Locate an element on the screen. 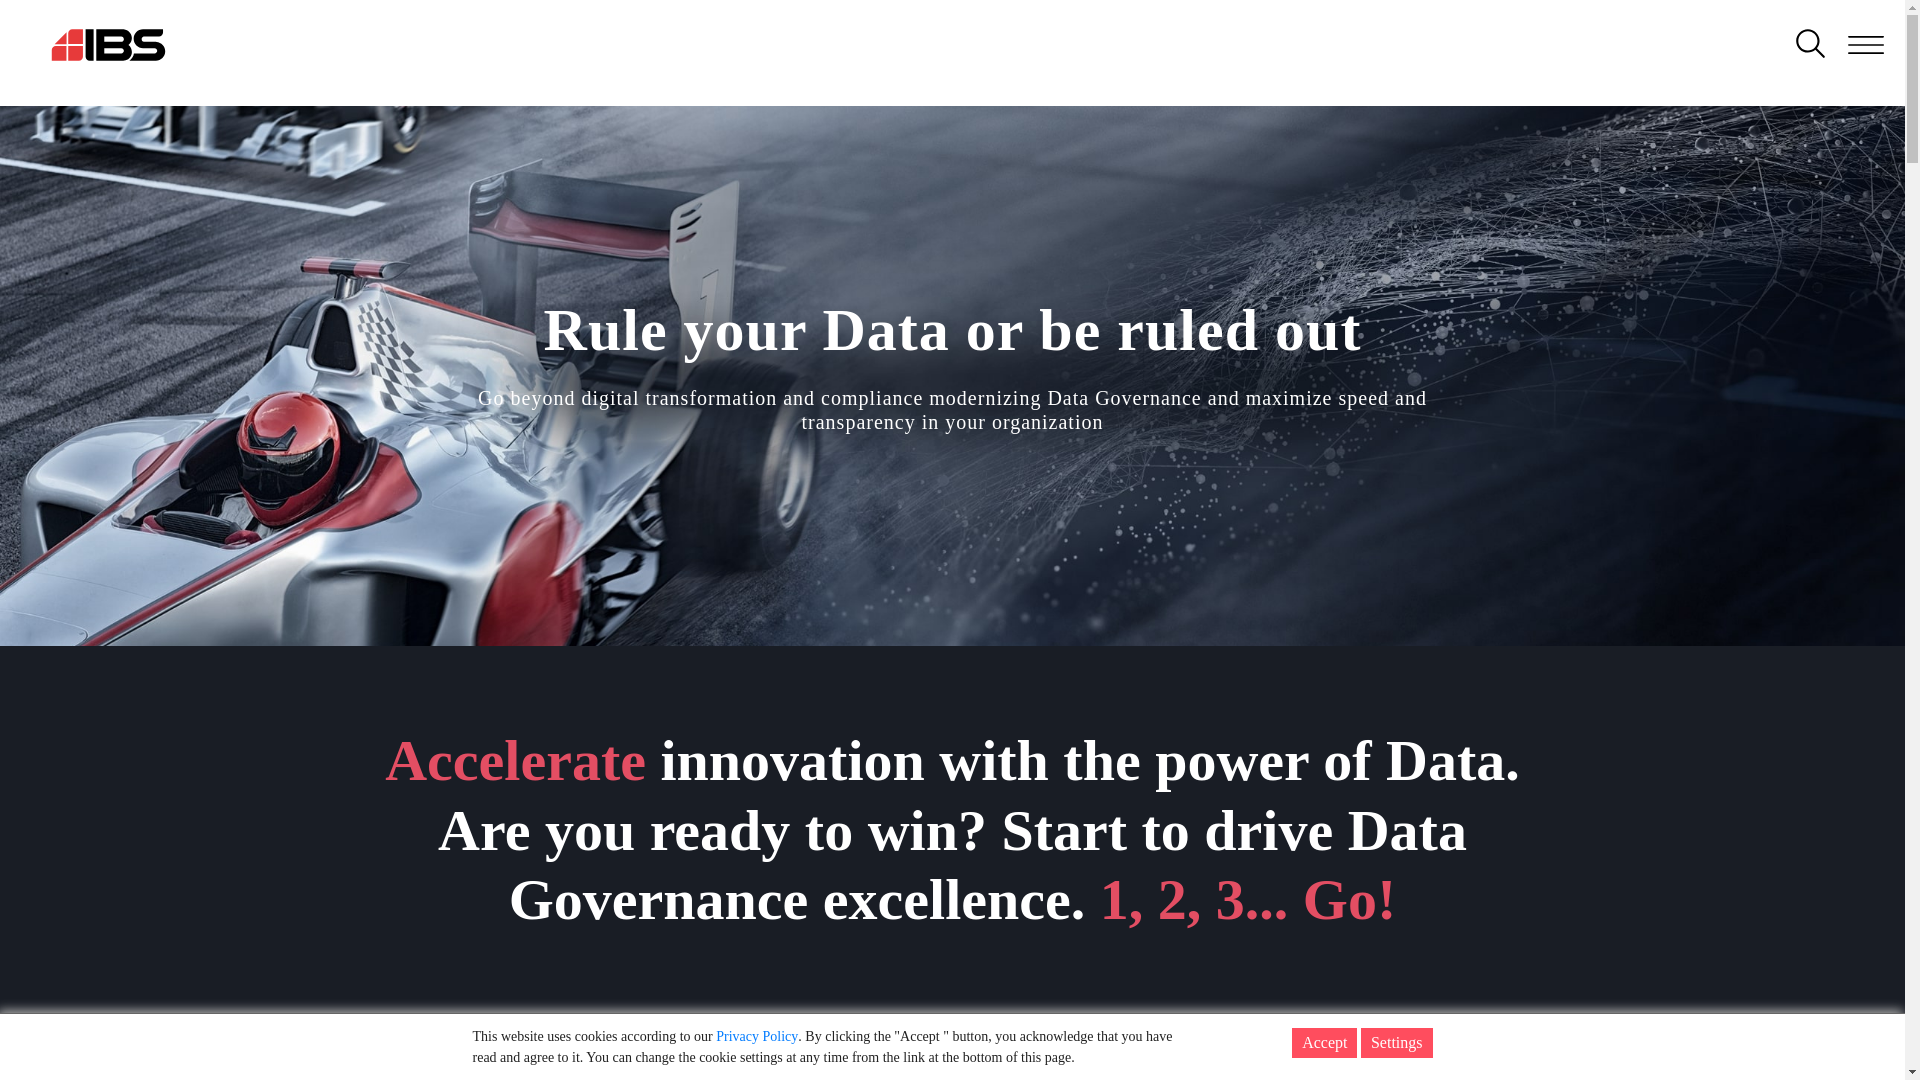 The width and height of the screenshot is (1920, 1080). Display Navigation is located at coordinates (143, 50).